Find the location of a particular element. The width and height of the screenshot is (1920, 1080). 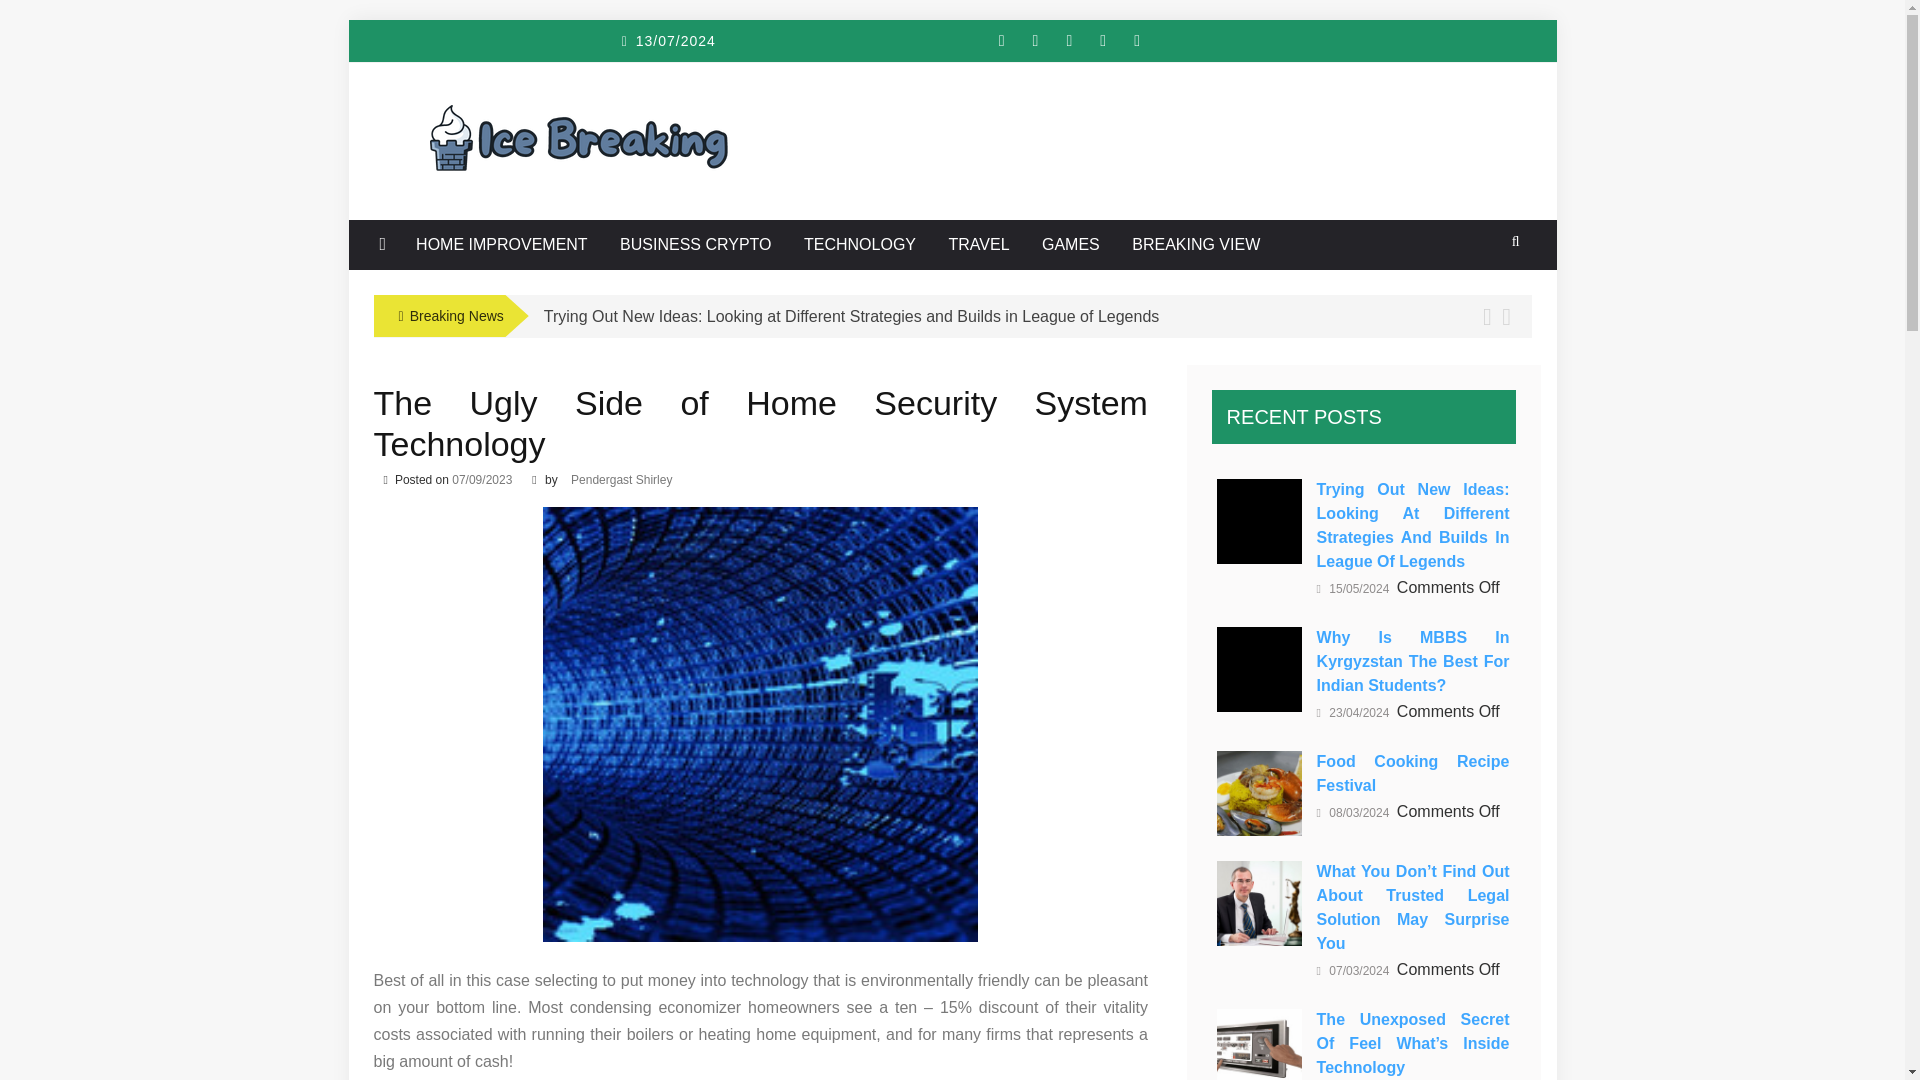

The Unexposed Secret of Feel What's Inside Technology is located at coordinates (1259, 1044).